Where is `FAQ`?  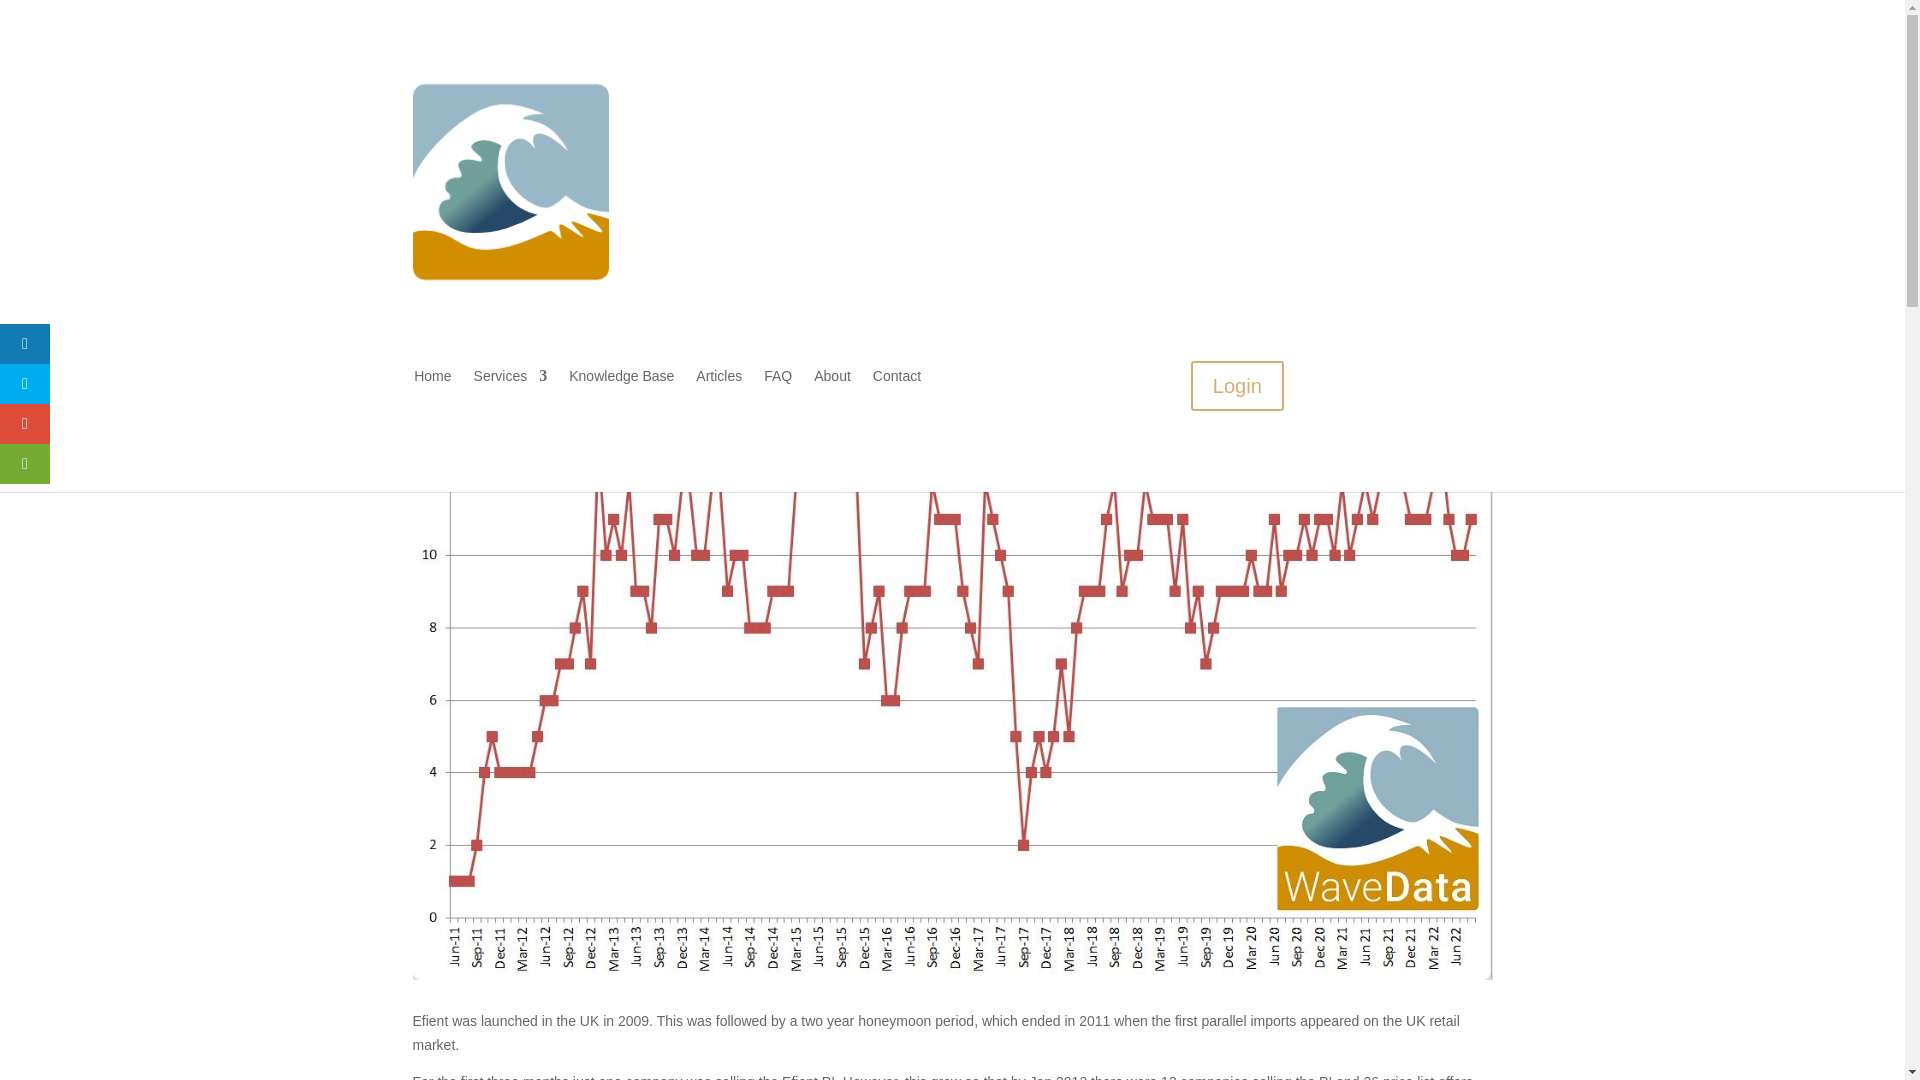
FAQ is located at coordinates (778, 380).